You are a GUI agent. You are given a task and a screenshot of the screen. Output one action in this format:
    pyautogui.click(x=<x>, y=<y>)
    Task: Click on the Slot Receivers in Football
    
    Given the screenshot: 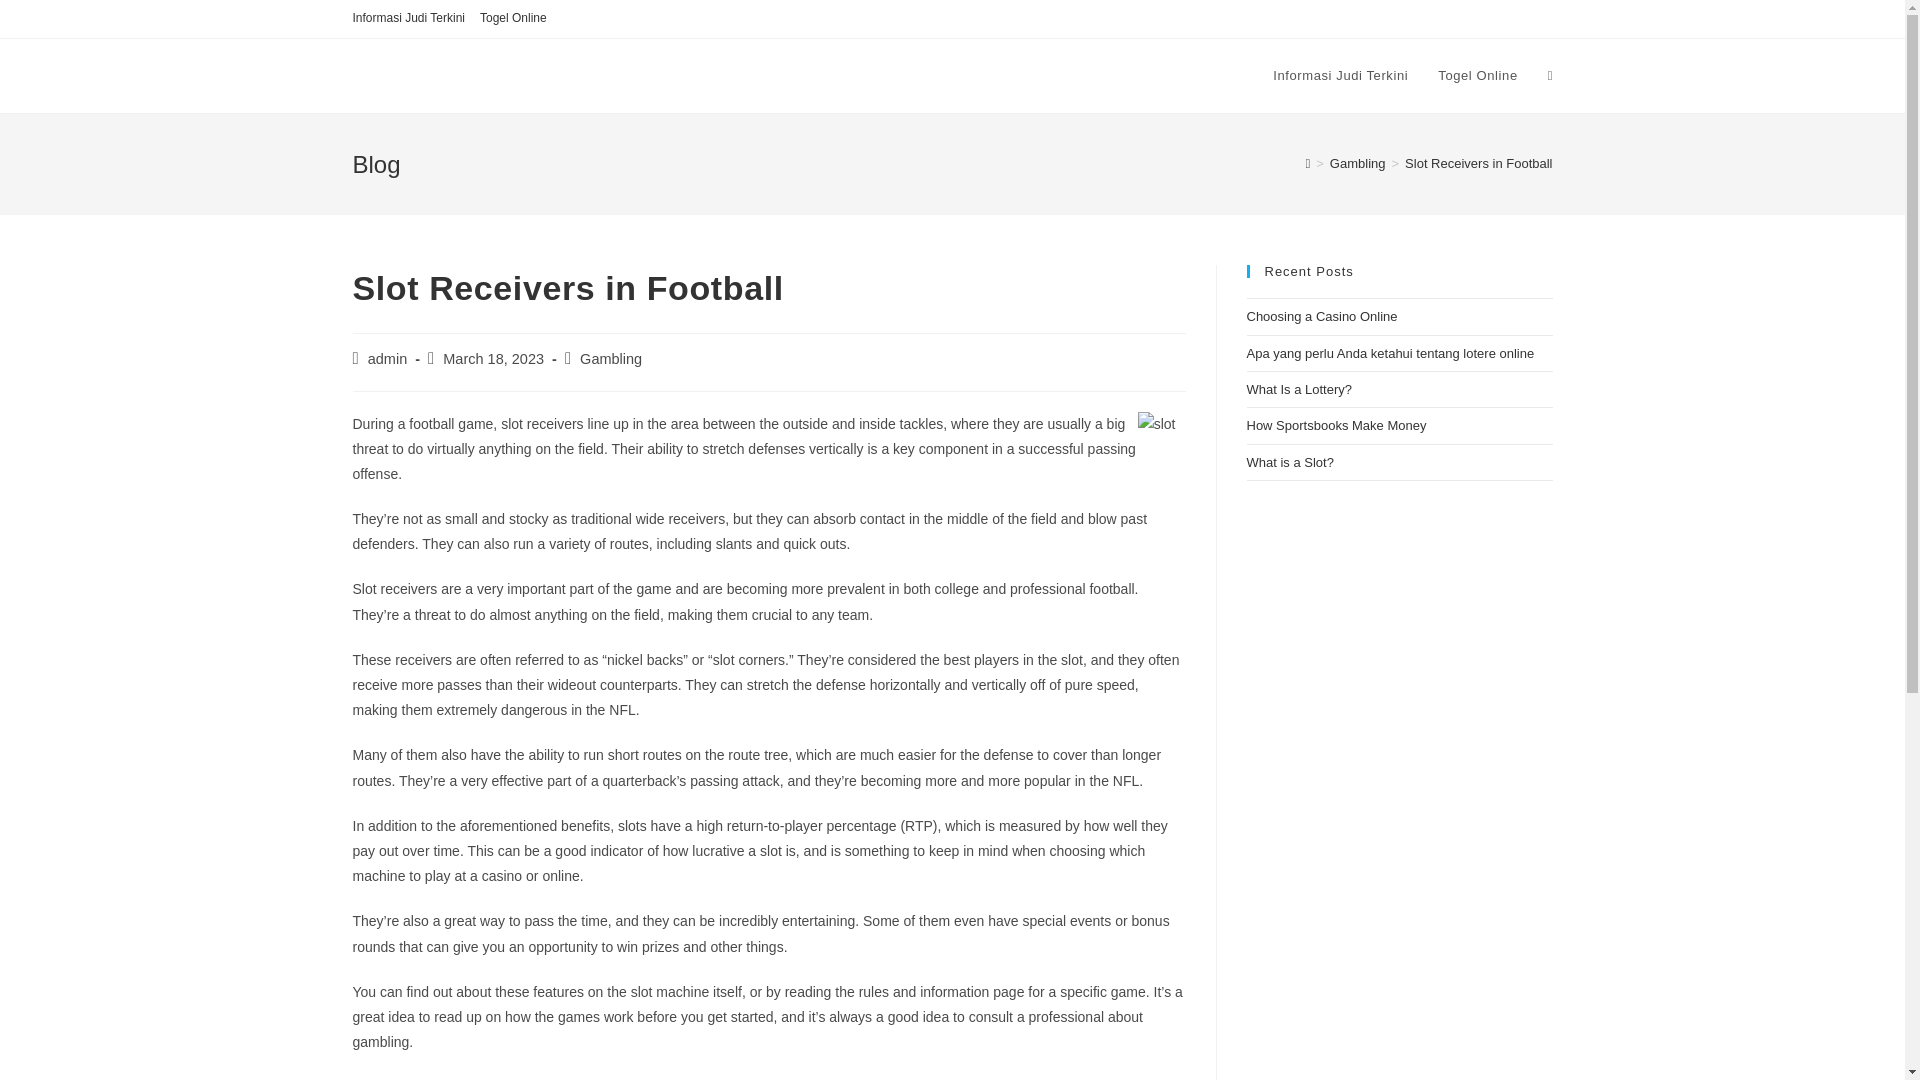 What is the action you would take?
    pyautogui.click(x=1478, y=162)
    